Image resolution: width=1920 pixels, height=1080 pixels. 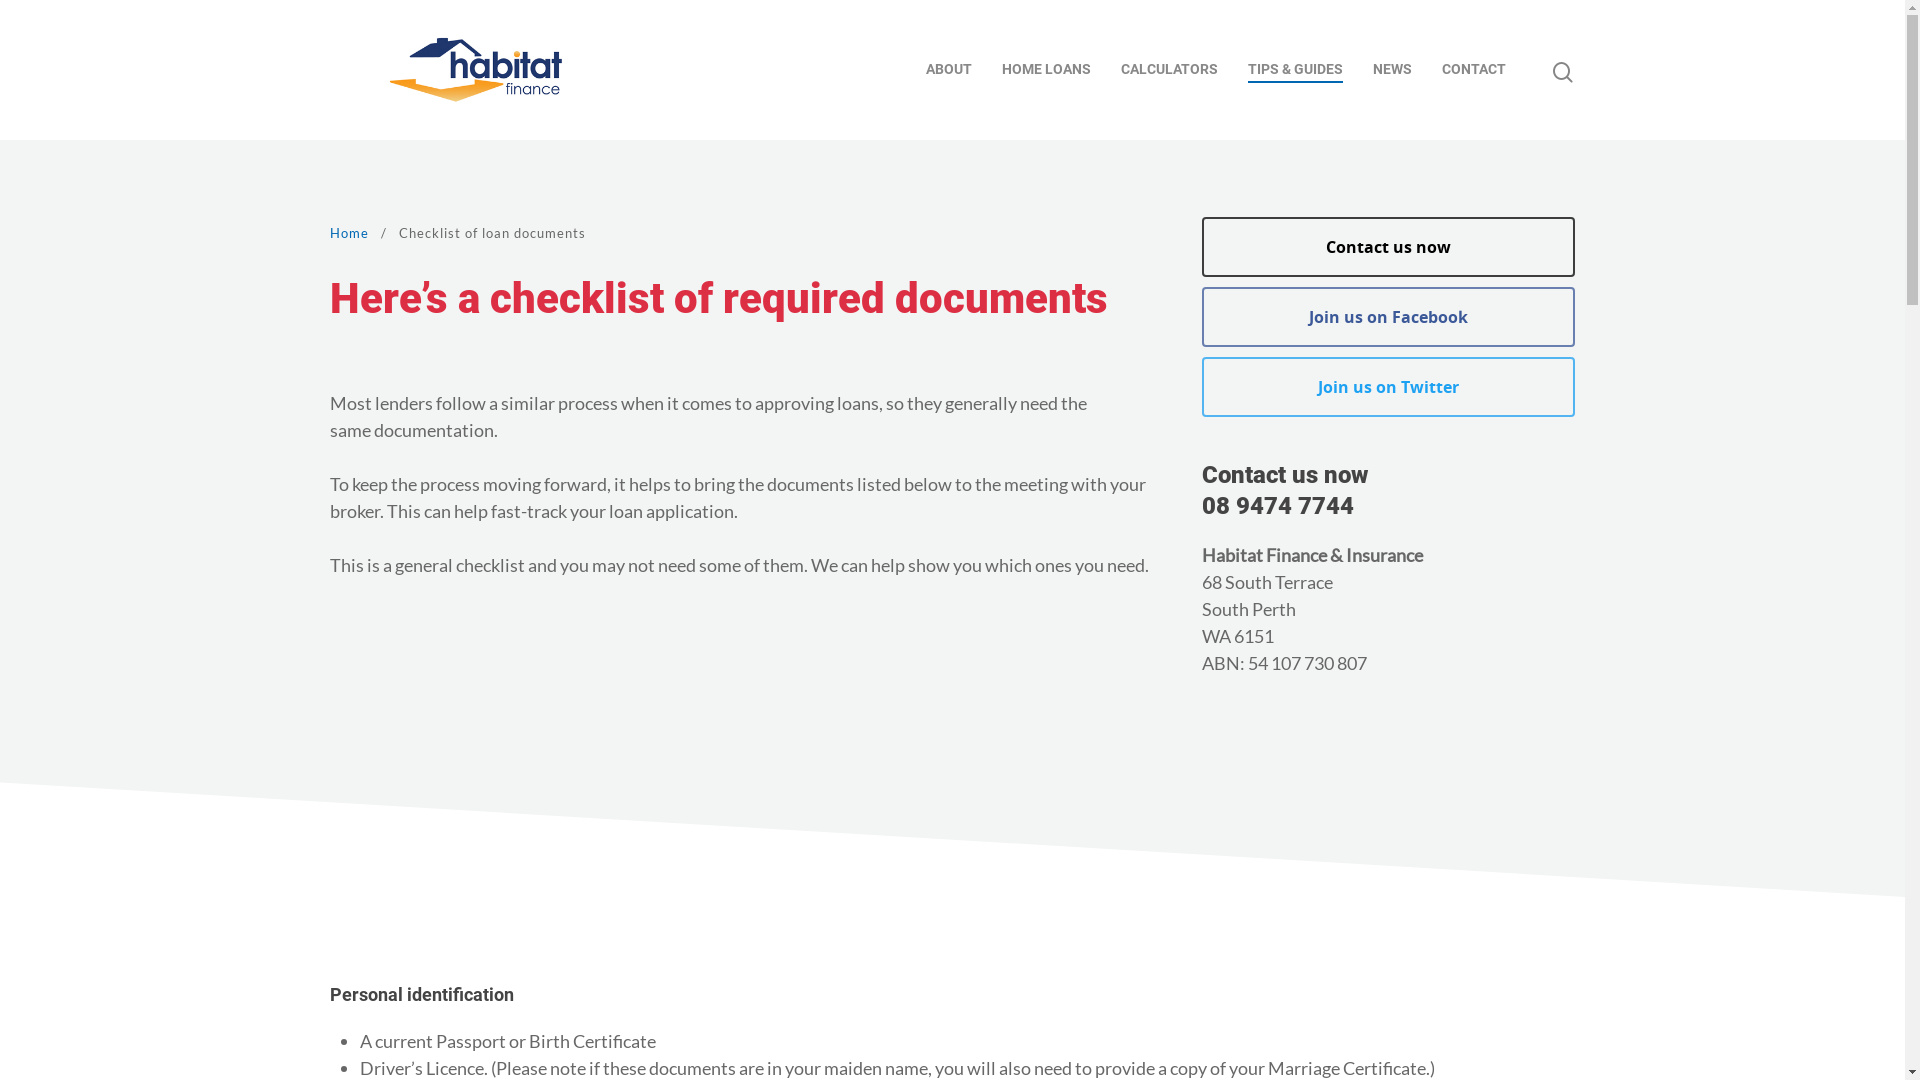 I want to click on CONTACT, so click(x=1474, y=70).